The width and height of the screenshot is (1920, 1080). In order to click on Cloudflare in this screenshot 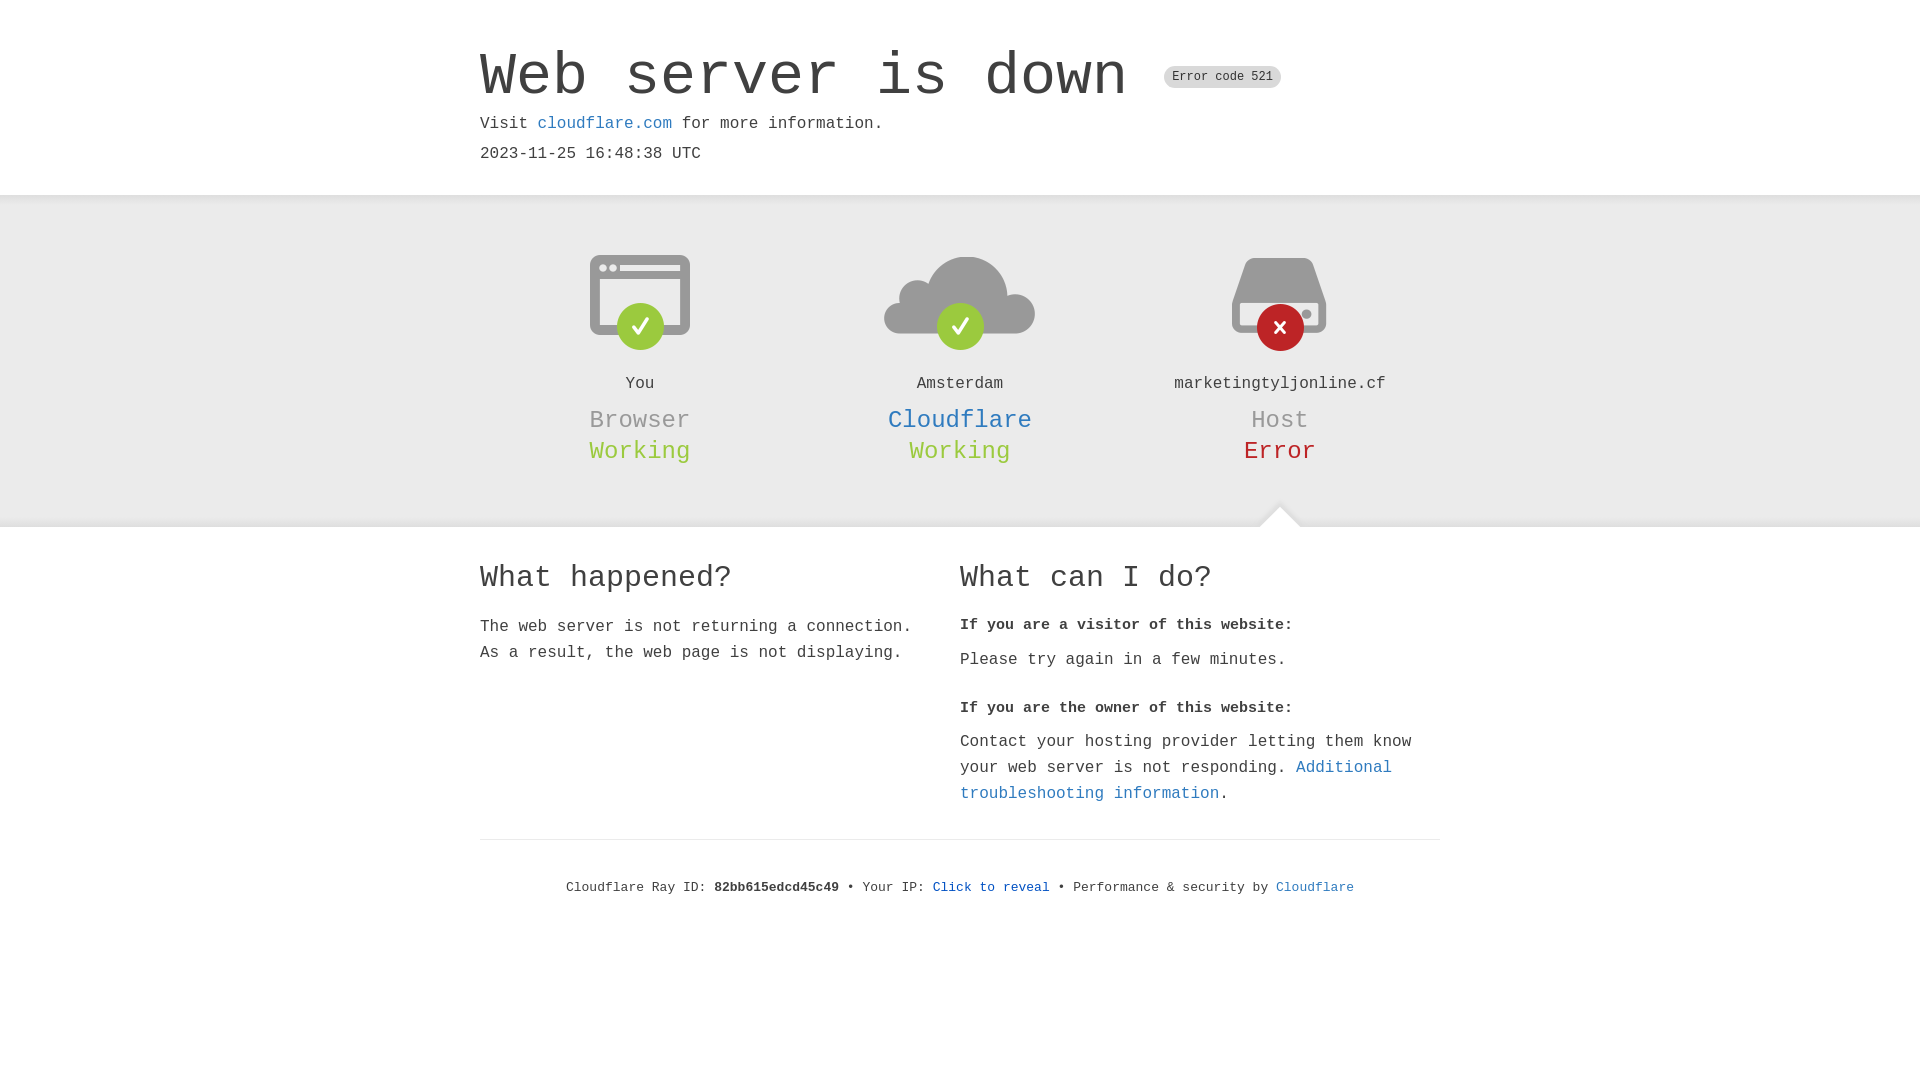, I will do `click(960, 420)`.